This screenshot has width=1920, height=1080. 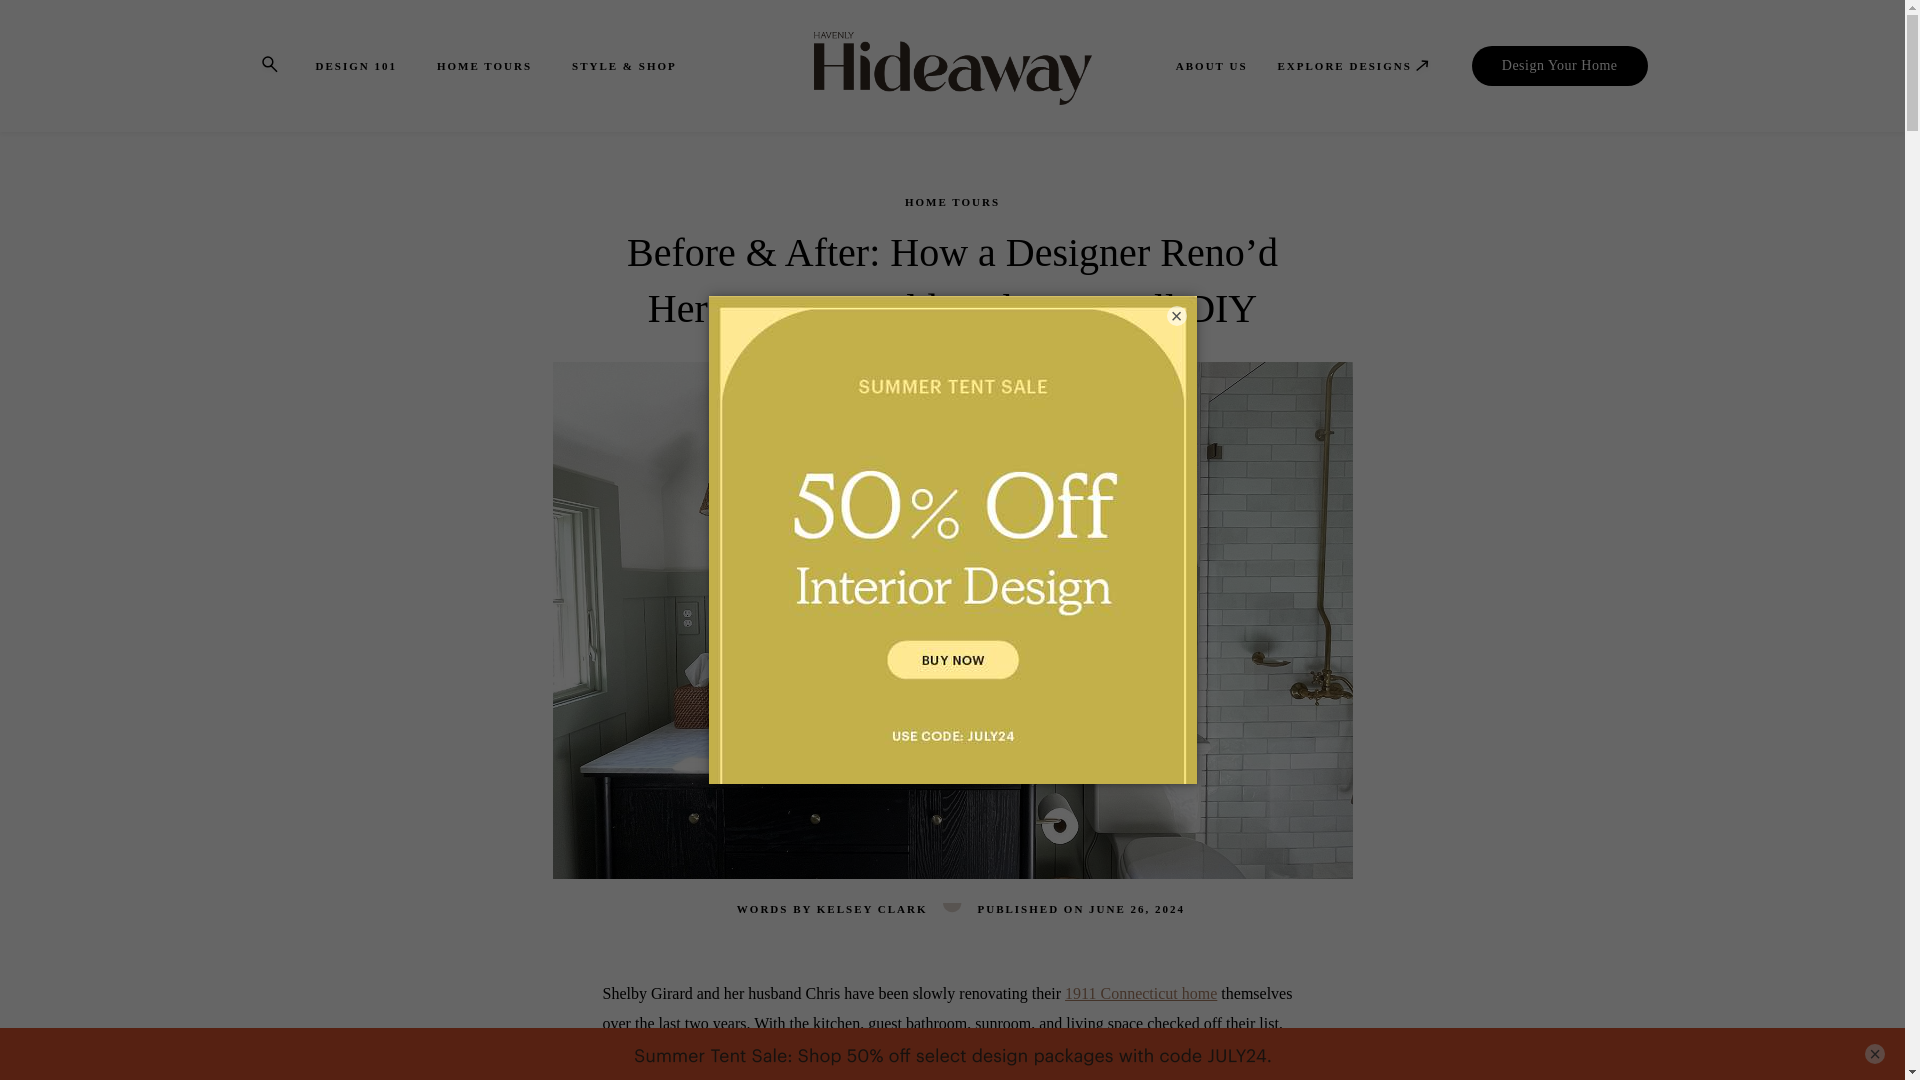 I want to click on DESIGN 101, so click(x=356, y=66).